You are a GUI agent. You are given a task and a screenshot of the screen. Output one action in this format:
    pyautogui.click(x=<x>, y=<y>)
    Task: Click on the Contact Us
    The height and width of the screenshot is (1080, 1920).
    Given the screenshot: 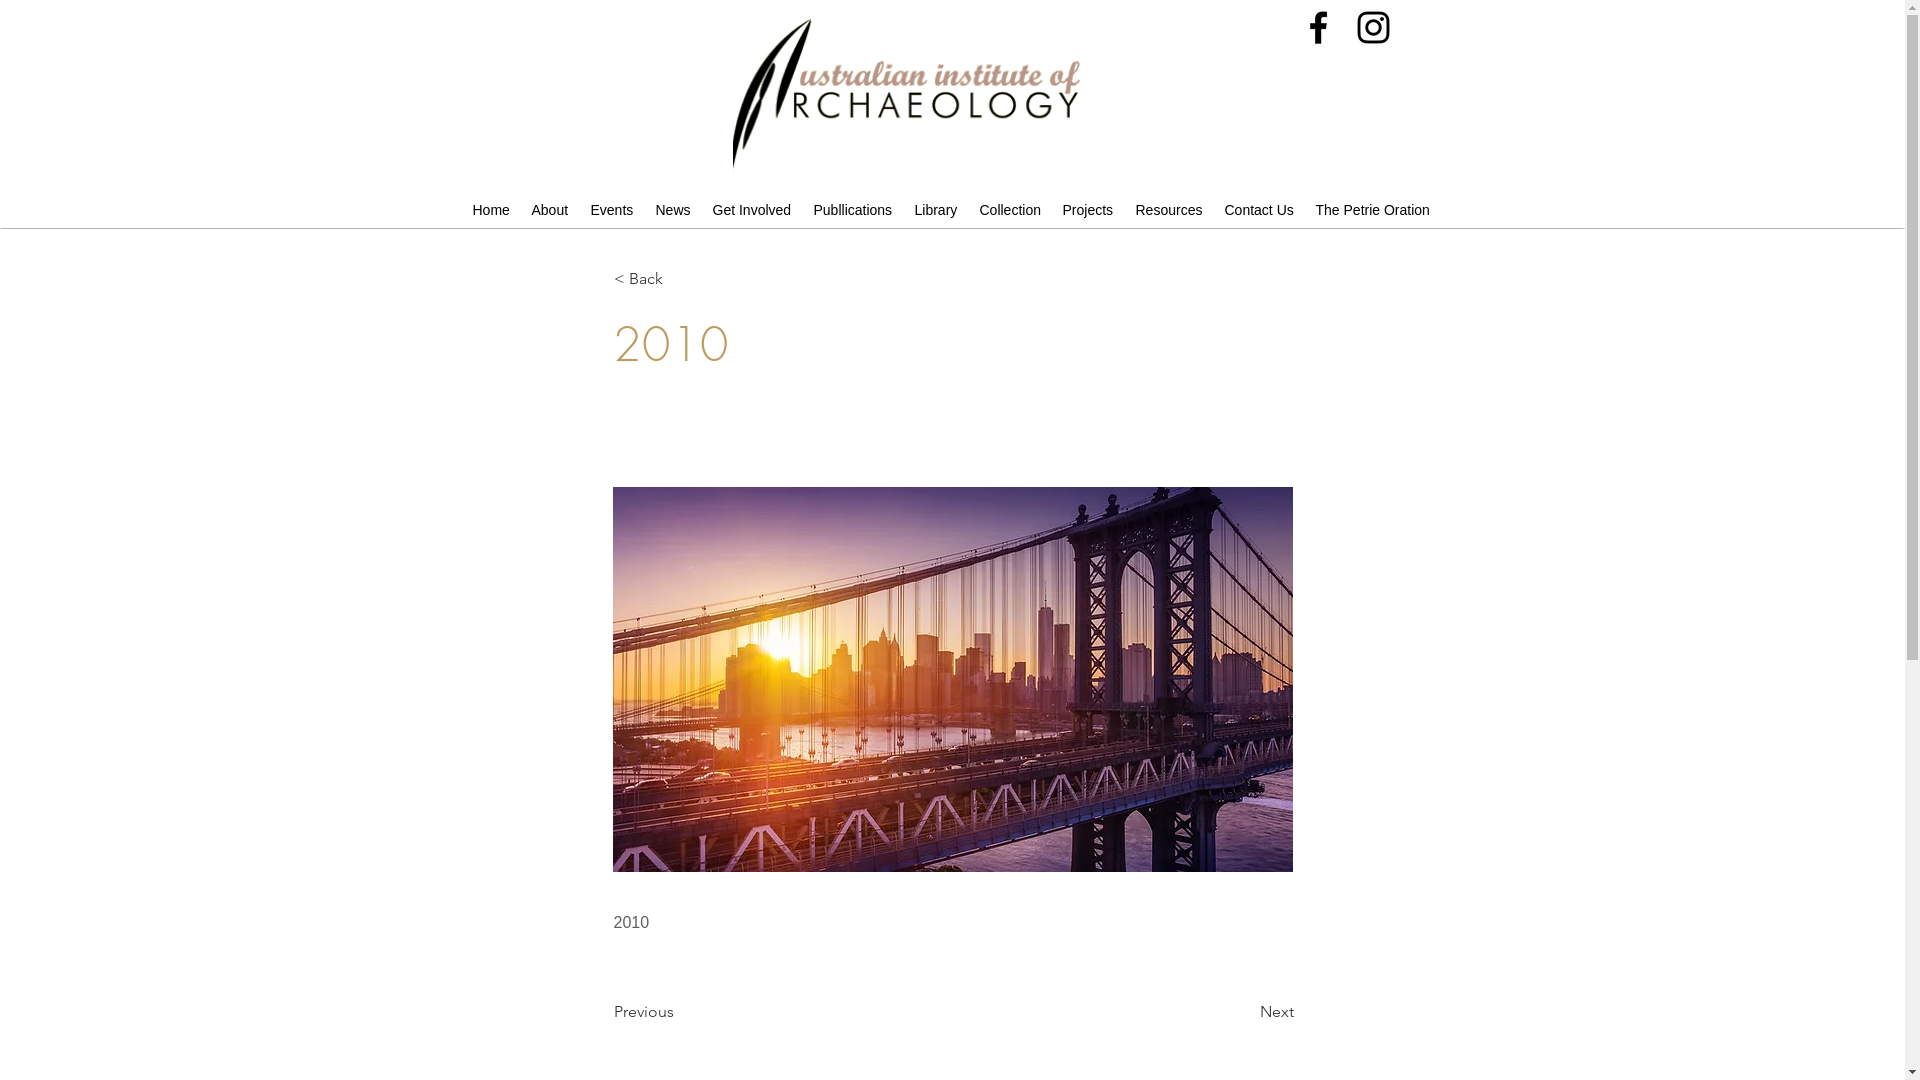 What is the action you would take?
    pyautogui.click(x=1260, y=210)
    